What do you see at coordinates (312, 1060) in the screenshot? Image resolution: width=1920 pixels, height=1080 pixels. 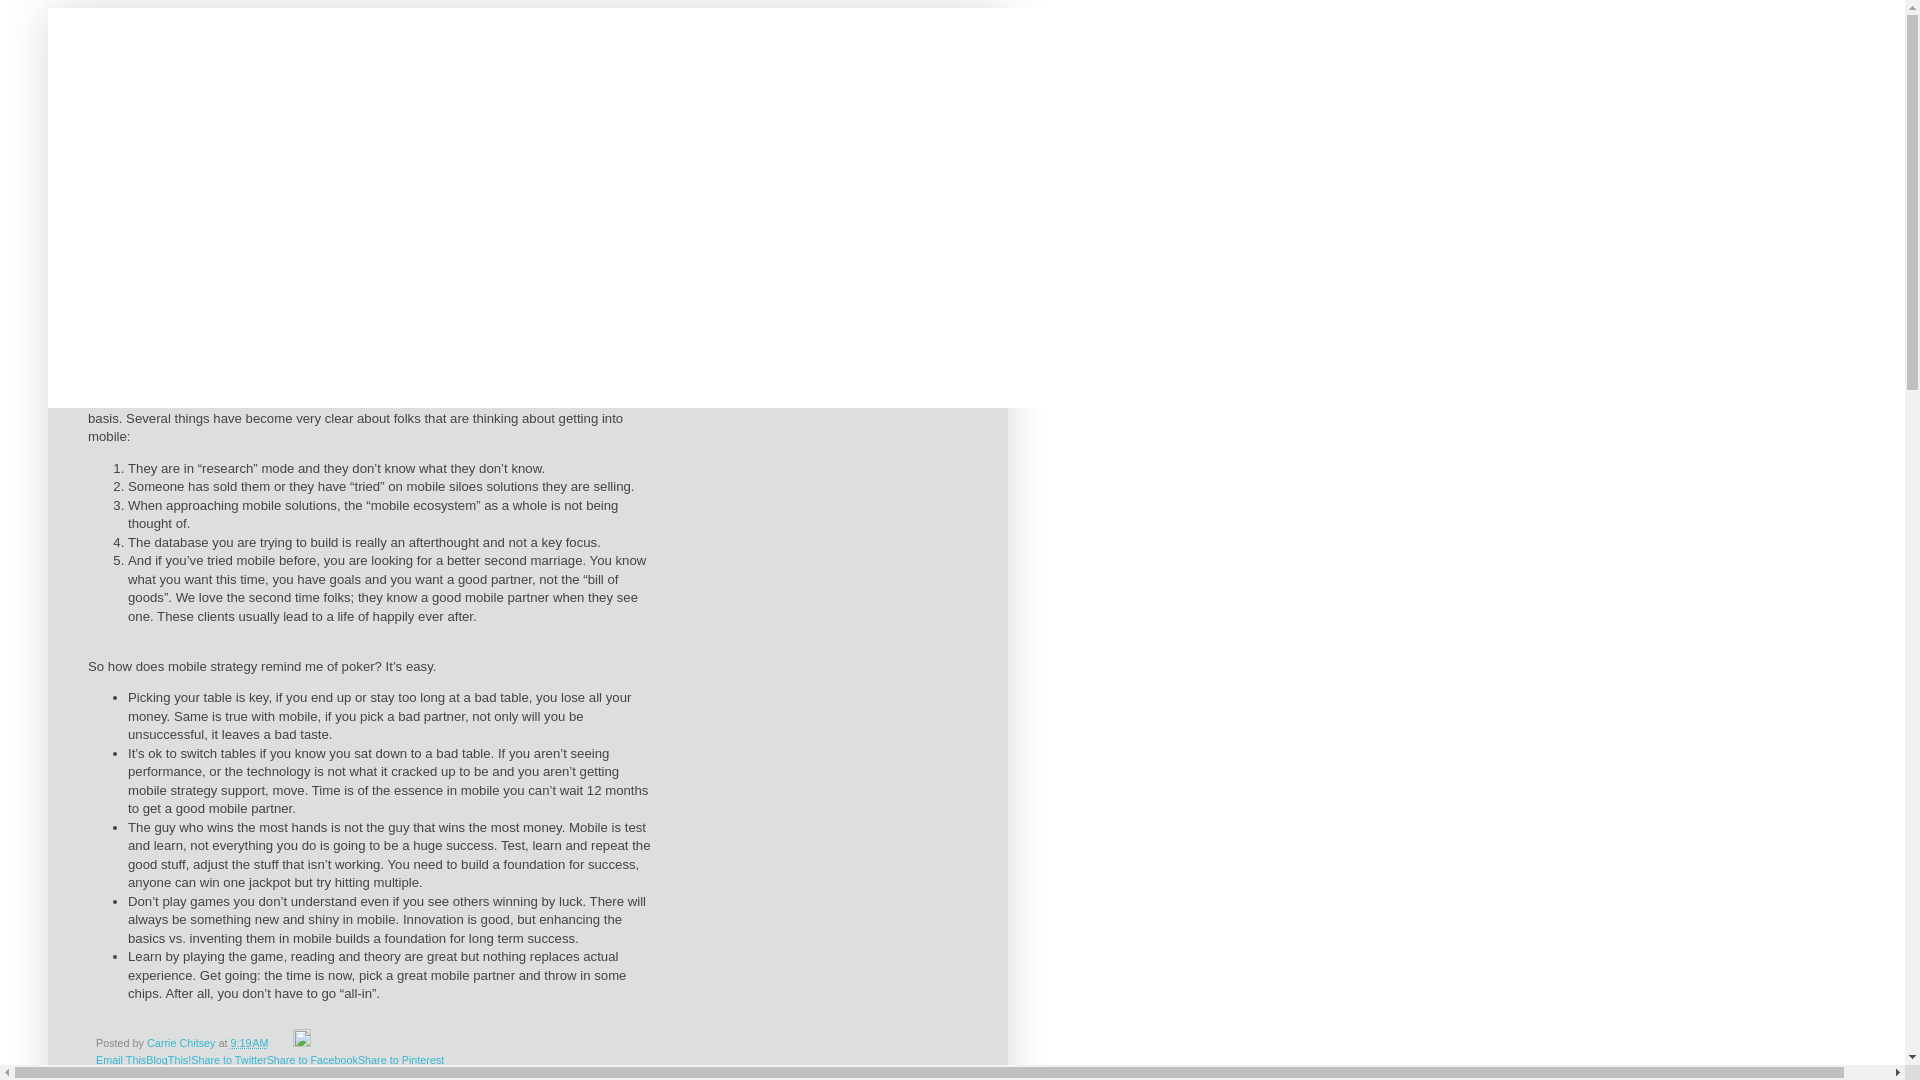 I see `Share to Facebook` at bounding box center [312, 1060].